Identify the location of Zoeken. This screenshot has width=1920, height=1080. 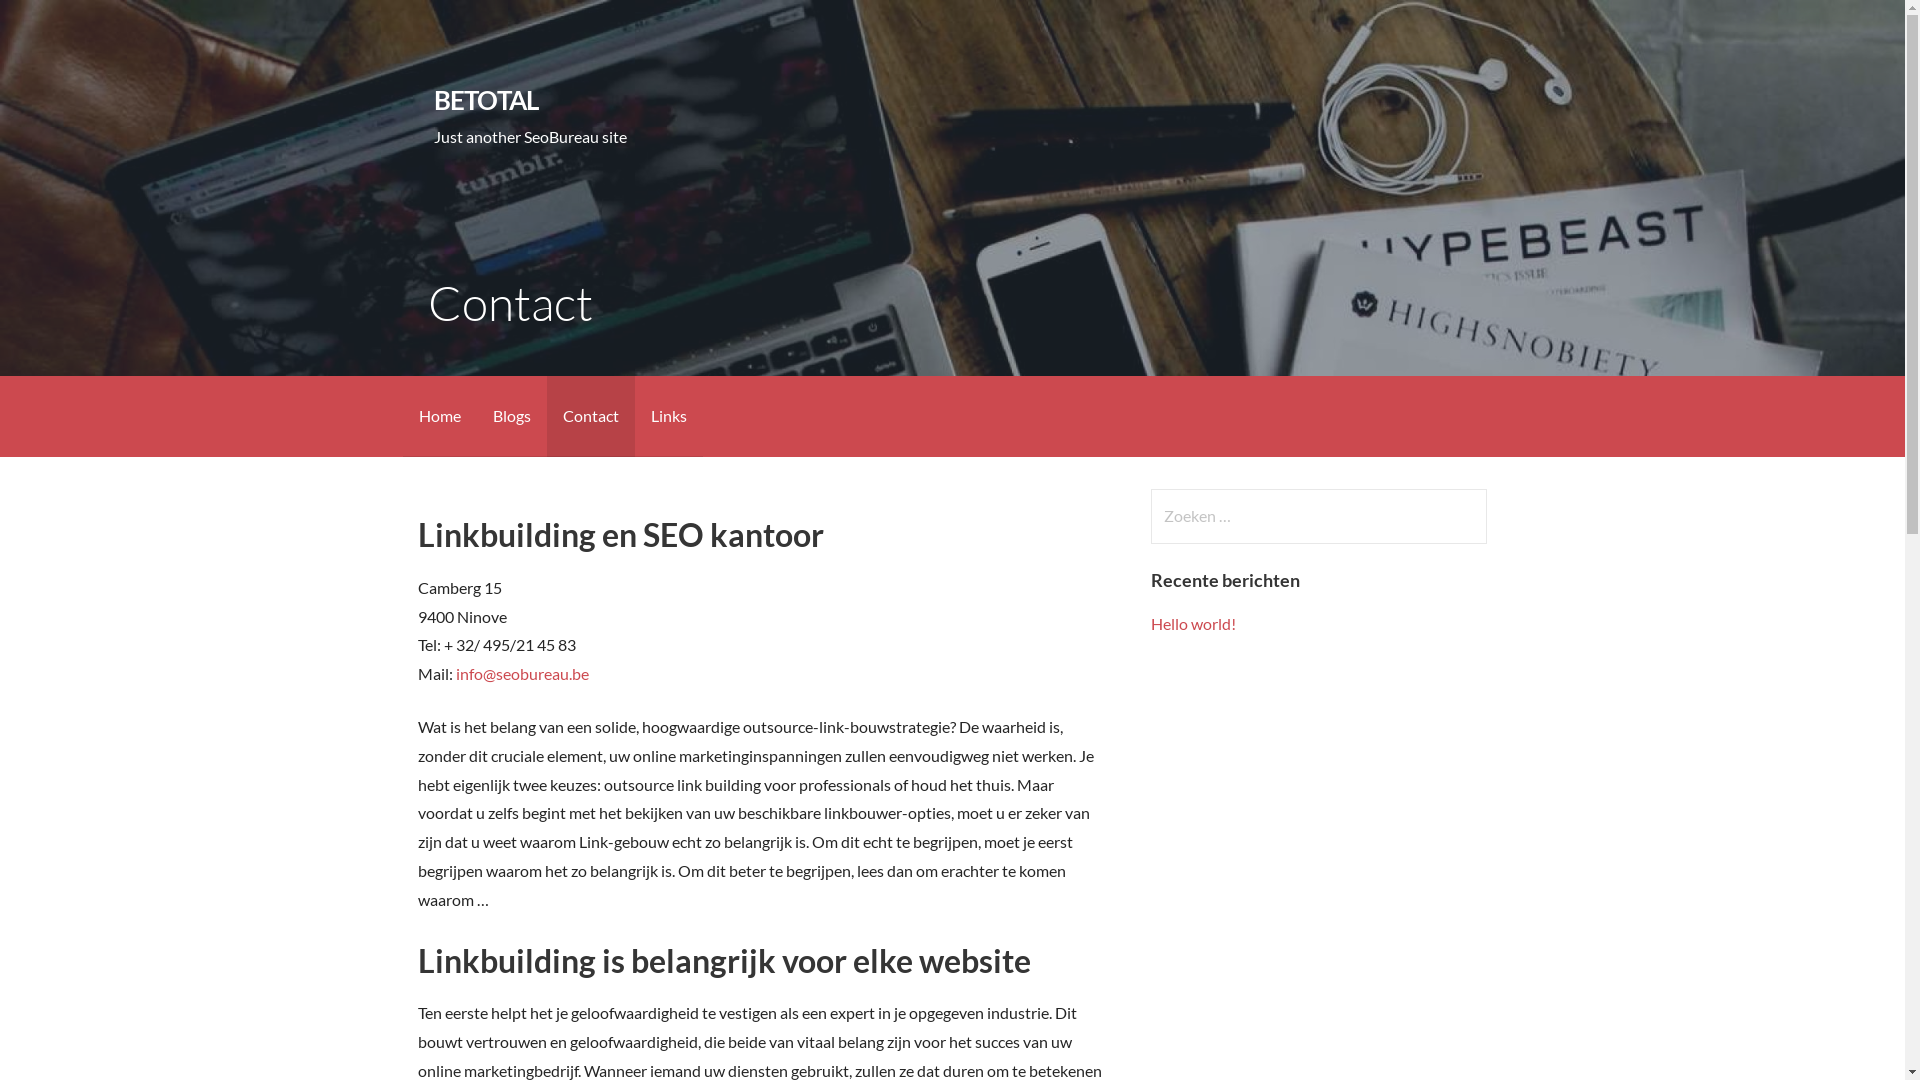
(56, 24).